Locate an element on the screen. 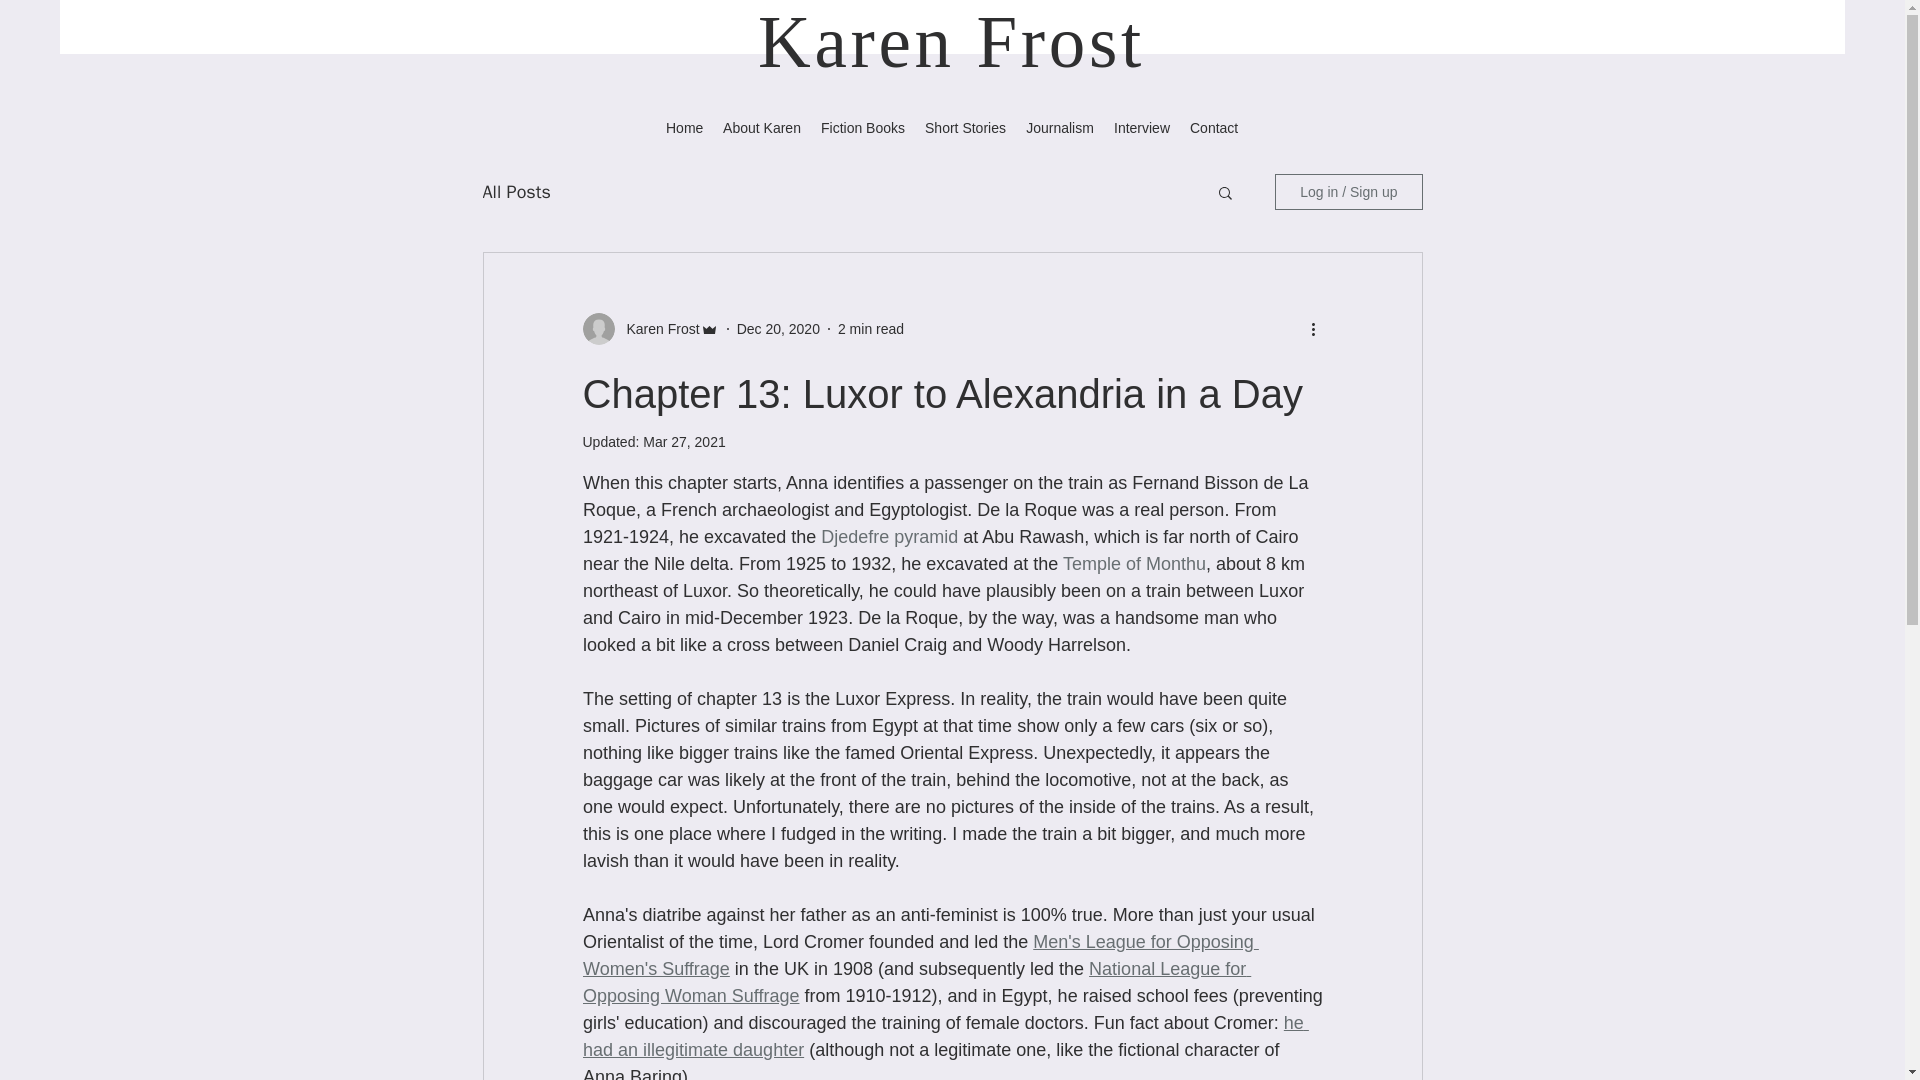  Karen Frost is located at coordinates (656, 328).